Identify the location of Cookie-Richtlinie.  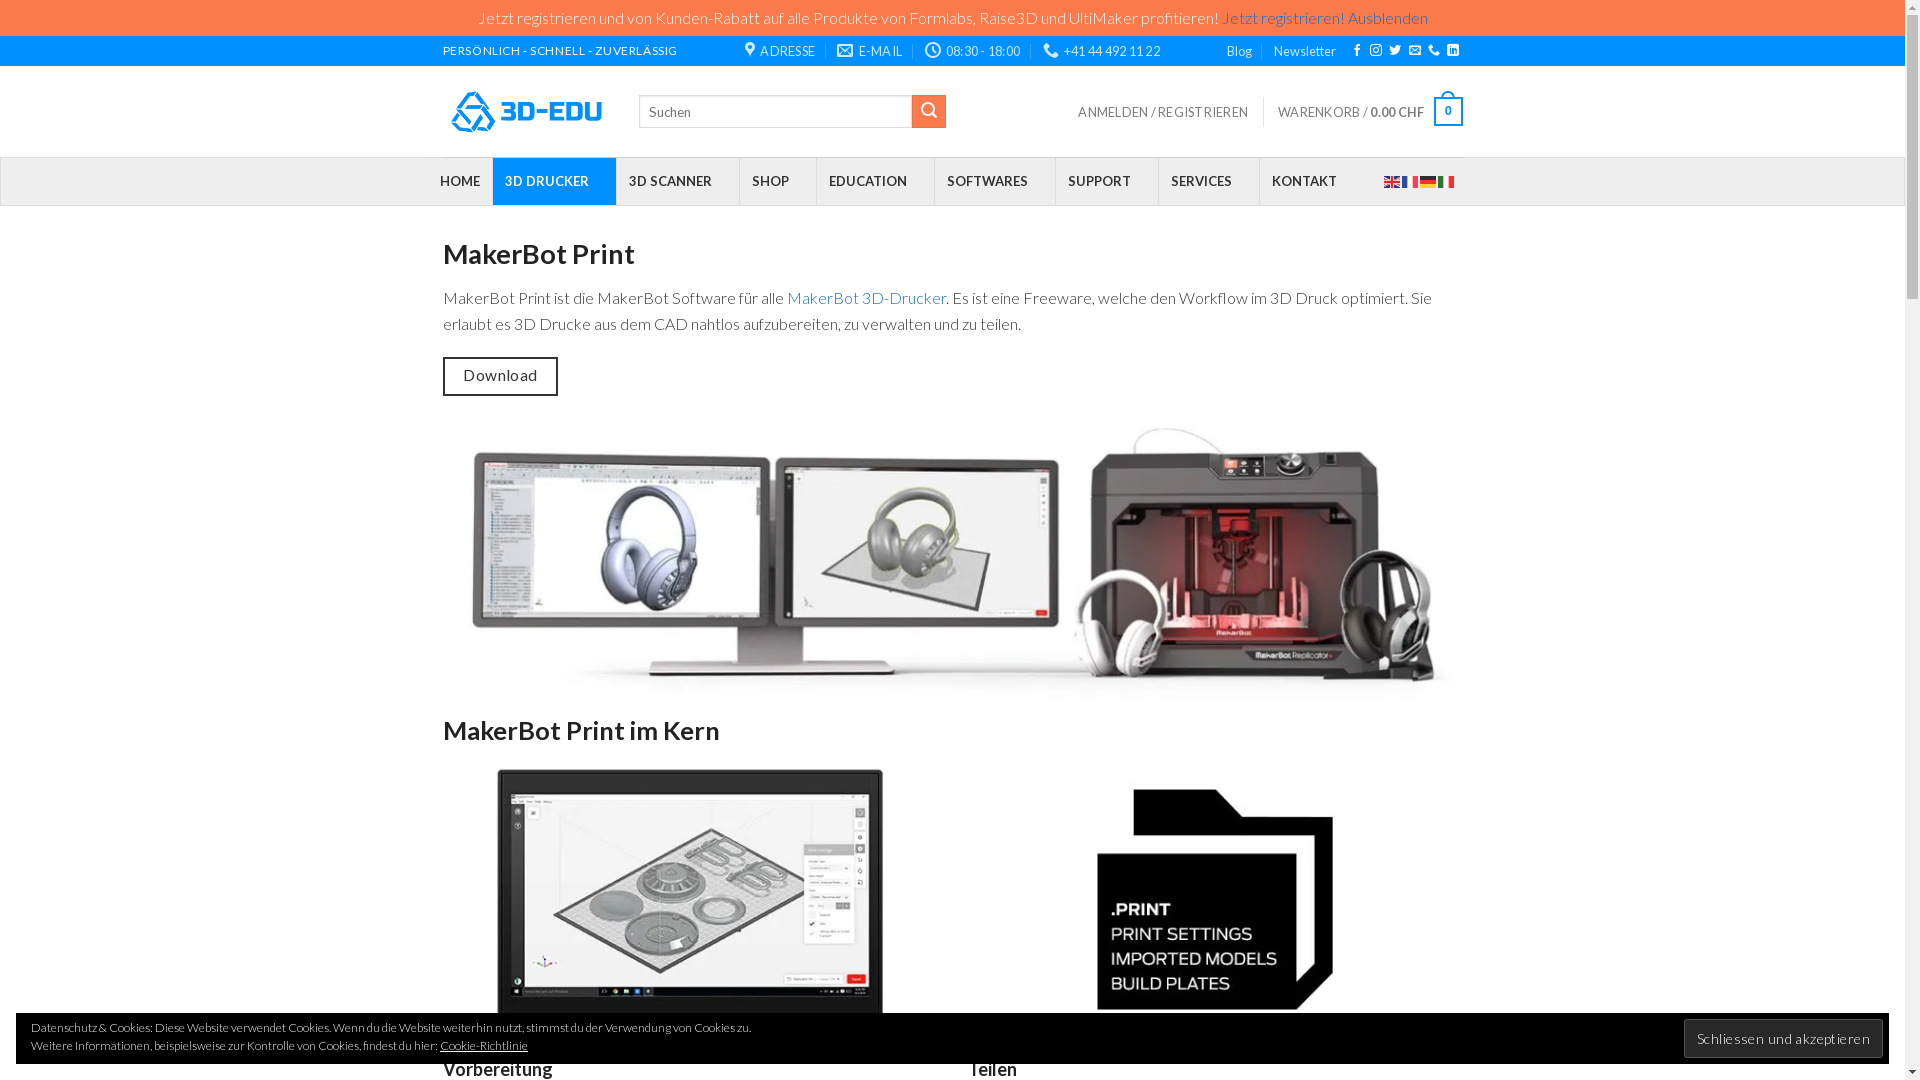
(484, 1046).